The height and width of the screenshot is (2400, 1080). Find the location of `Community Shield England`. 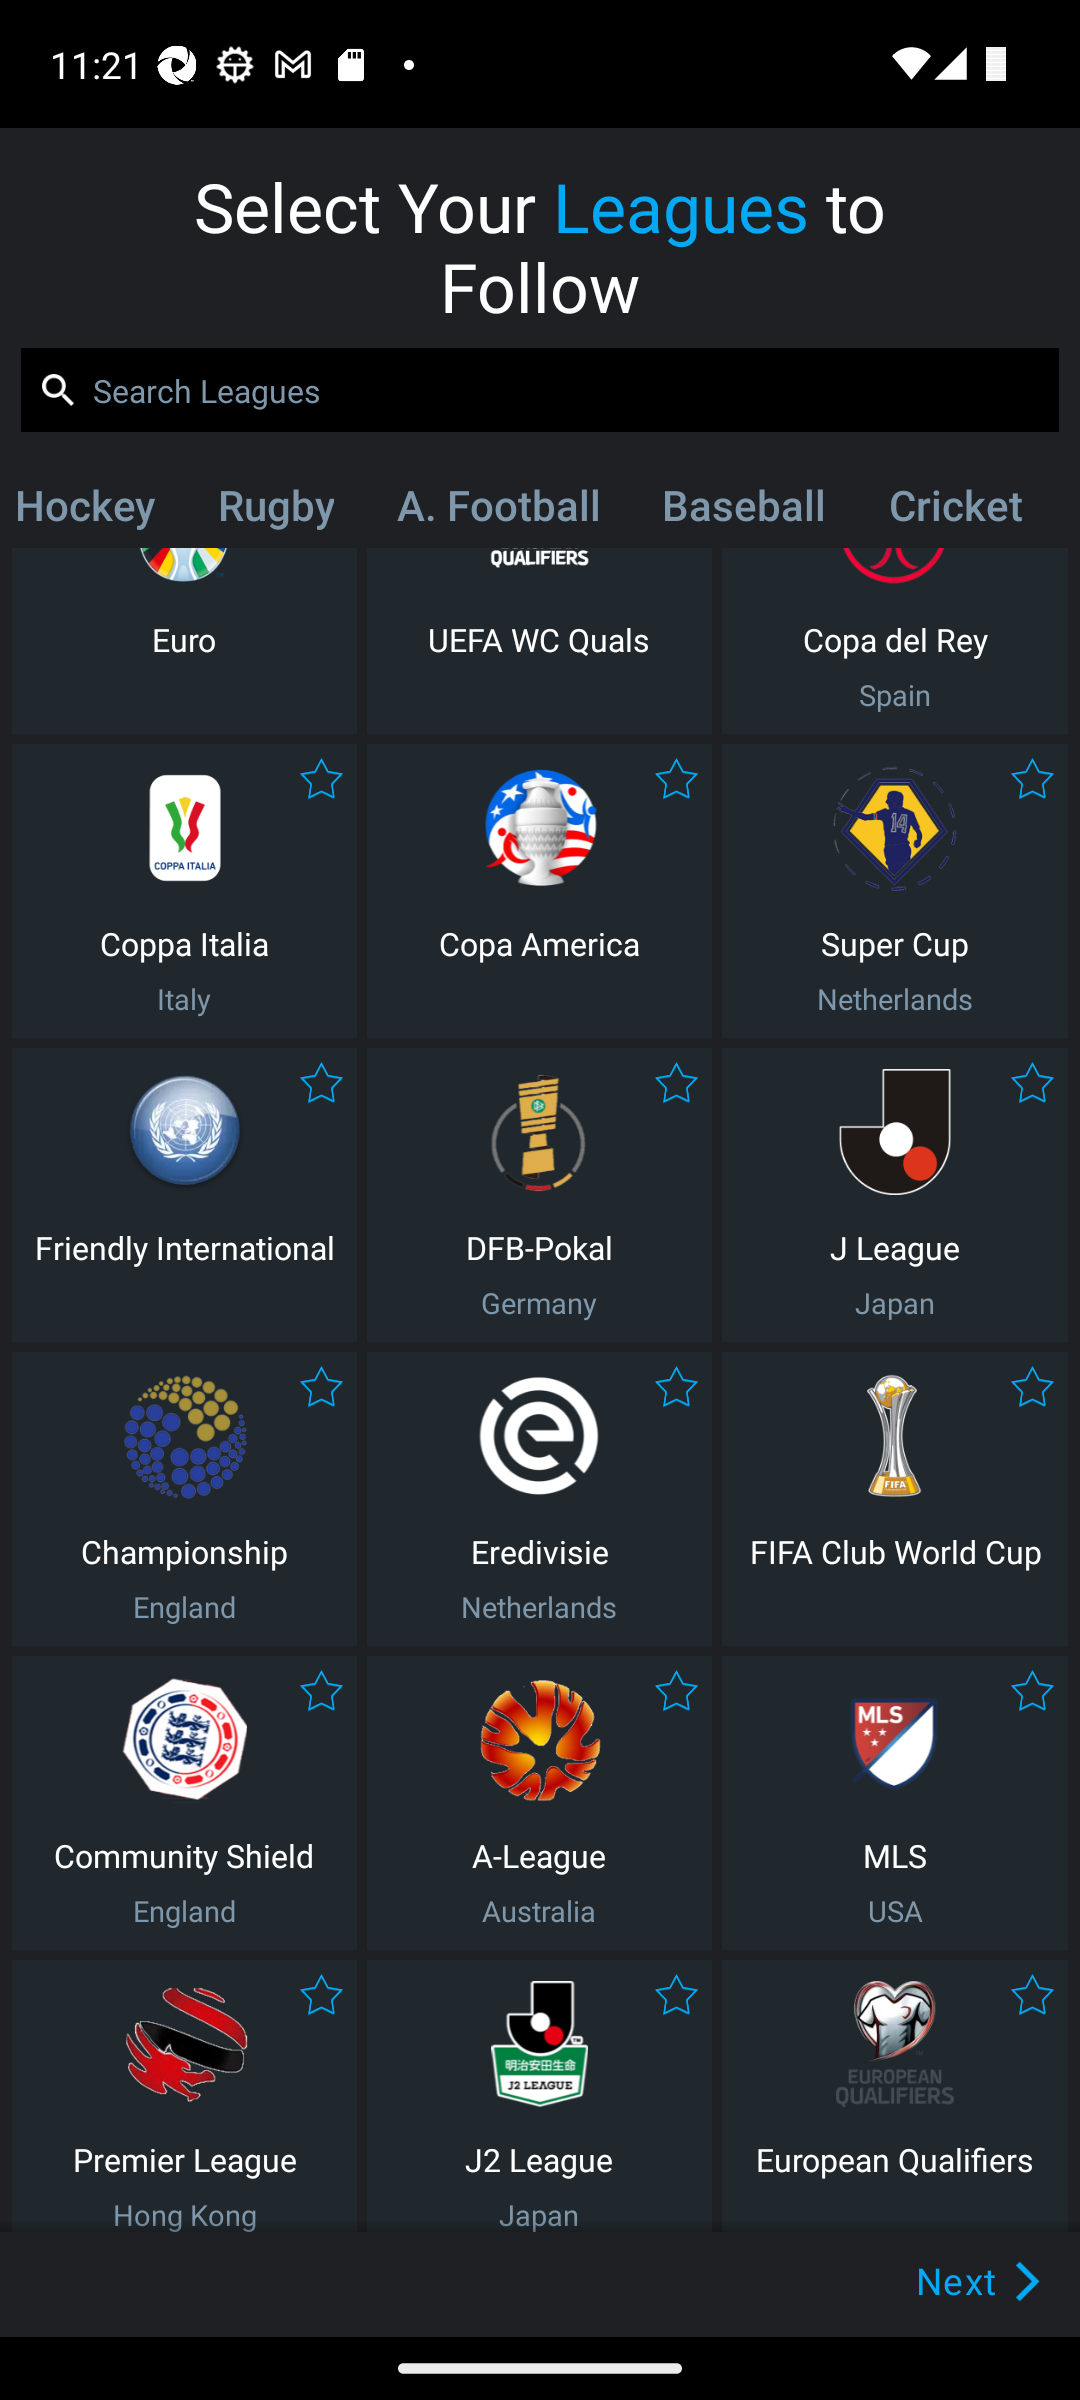

Community Shield England is located at coordinates (184, 1802).